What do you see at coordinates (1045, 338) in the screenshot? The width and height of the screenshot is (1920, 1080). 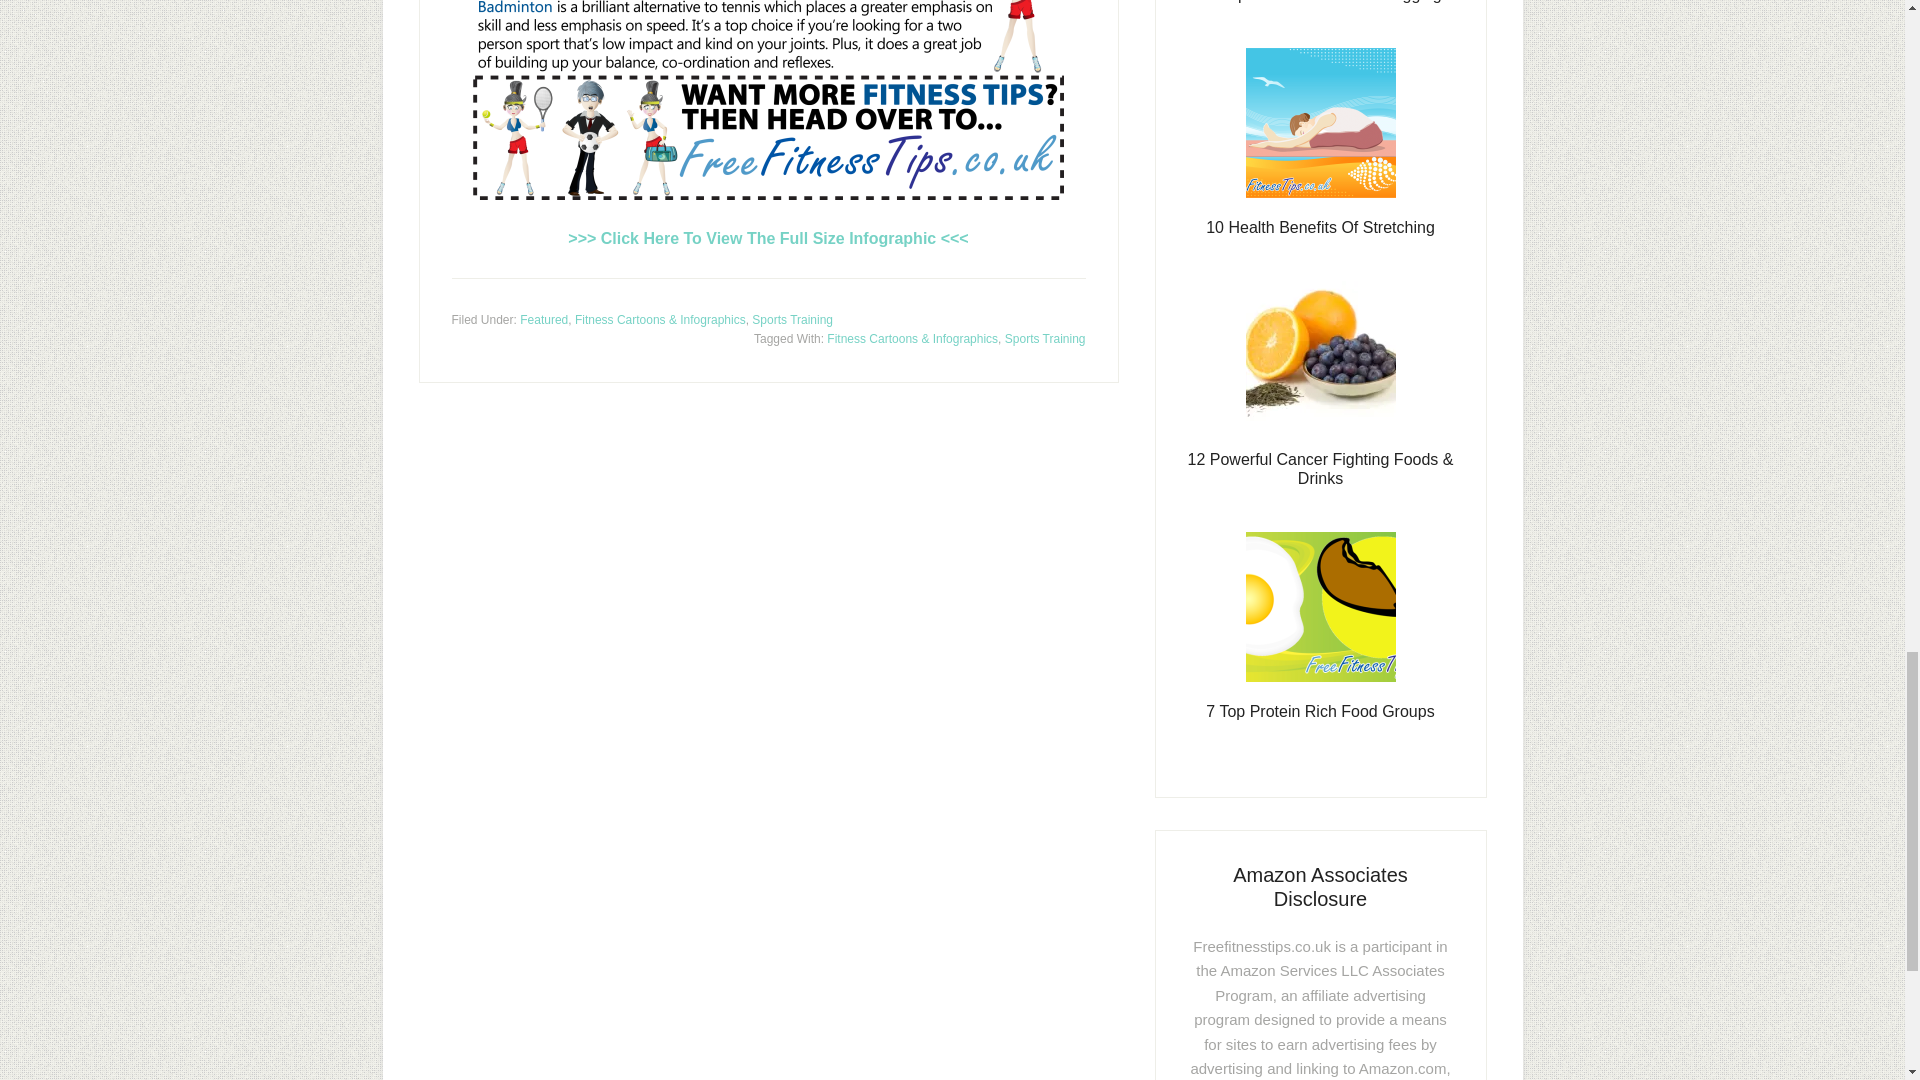 I see `Sports Training` at bounding box center [1045, 338].